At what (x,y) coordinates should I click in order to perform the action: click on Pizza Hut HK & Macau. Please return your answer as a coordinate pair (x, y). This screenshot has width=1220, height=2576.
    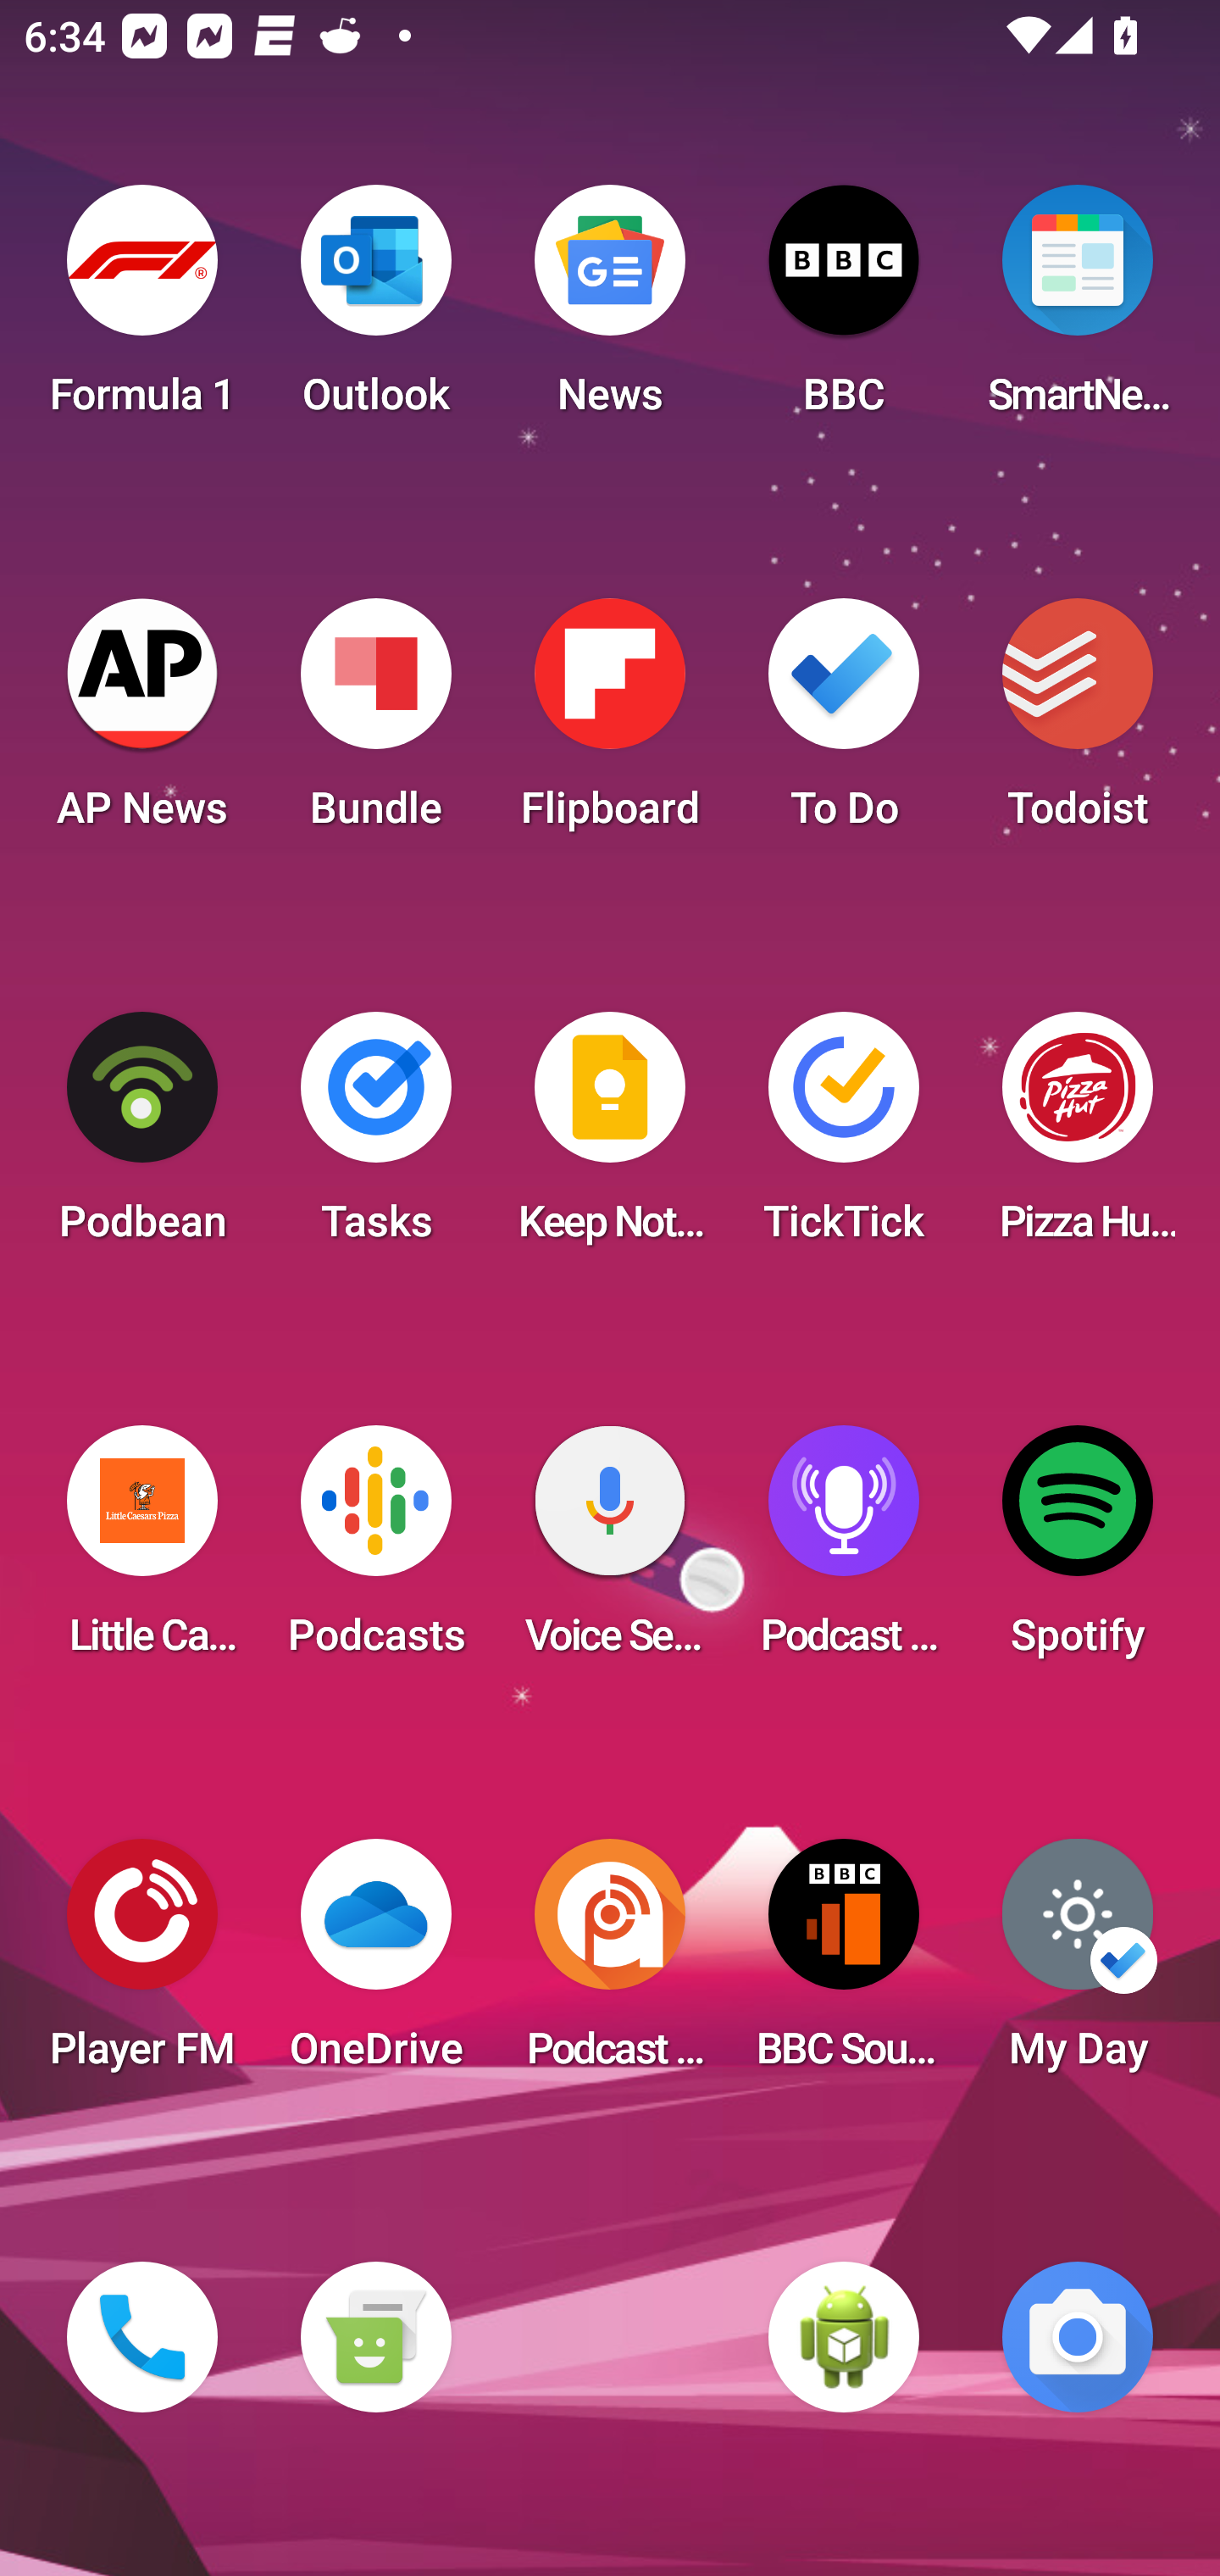
    Looking at the image, I should click on (1078, 1137).